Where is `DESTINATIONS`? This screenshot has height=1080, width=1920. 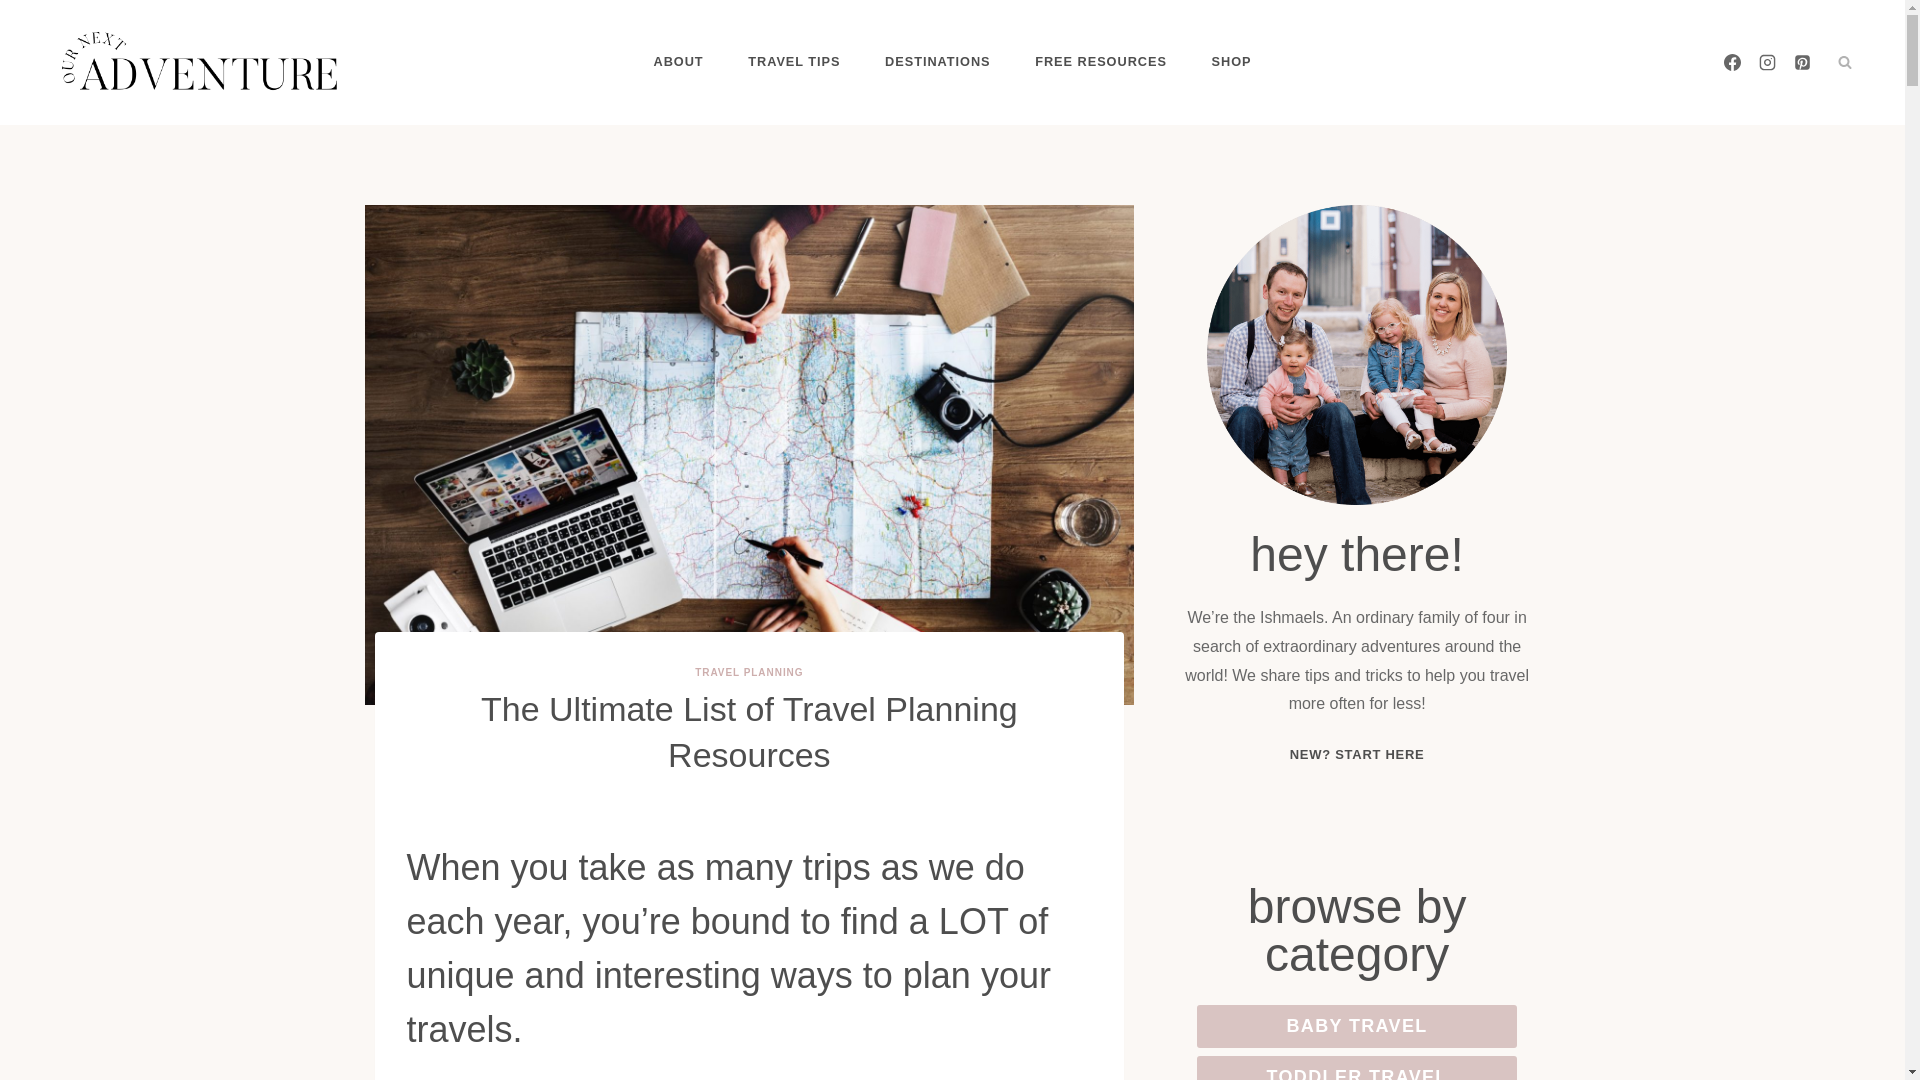
DESTINATIONS is located at coordinates (938, 62).